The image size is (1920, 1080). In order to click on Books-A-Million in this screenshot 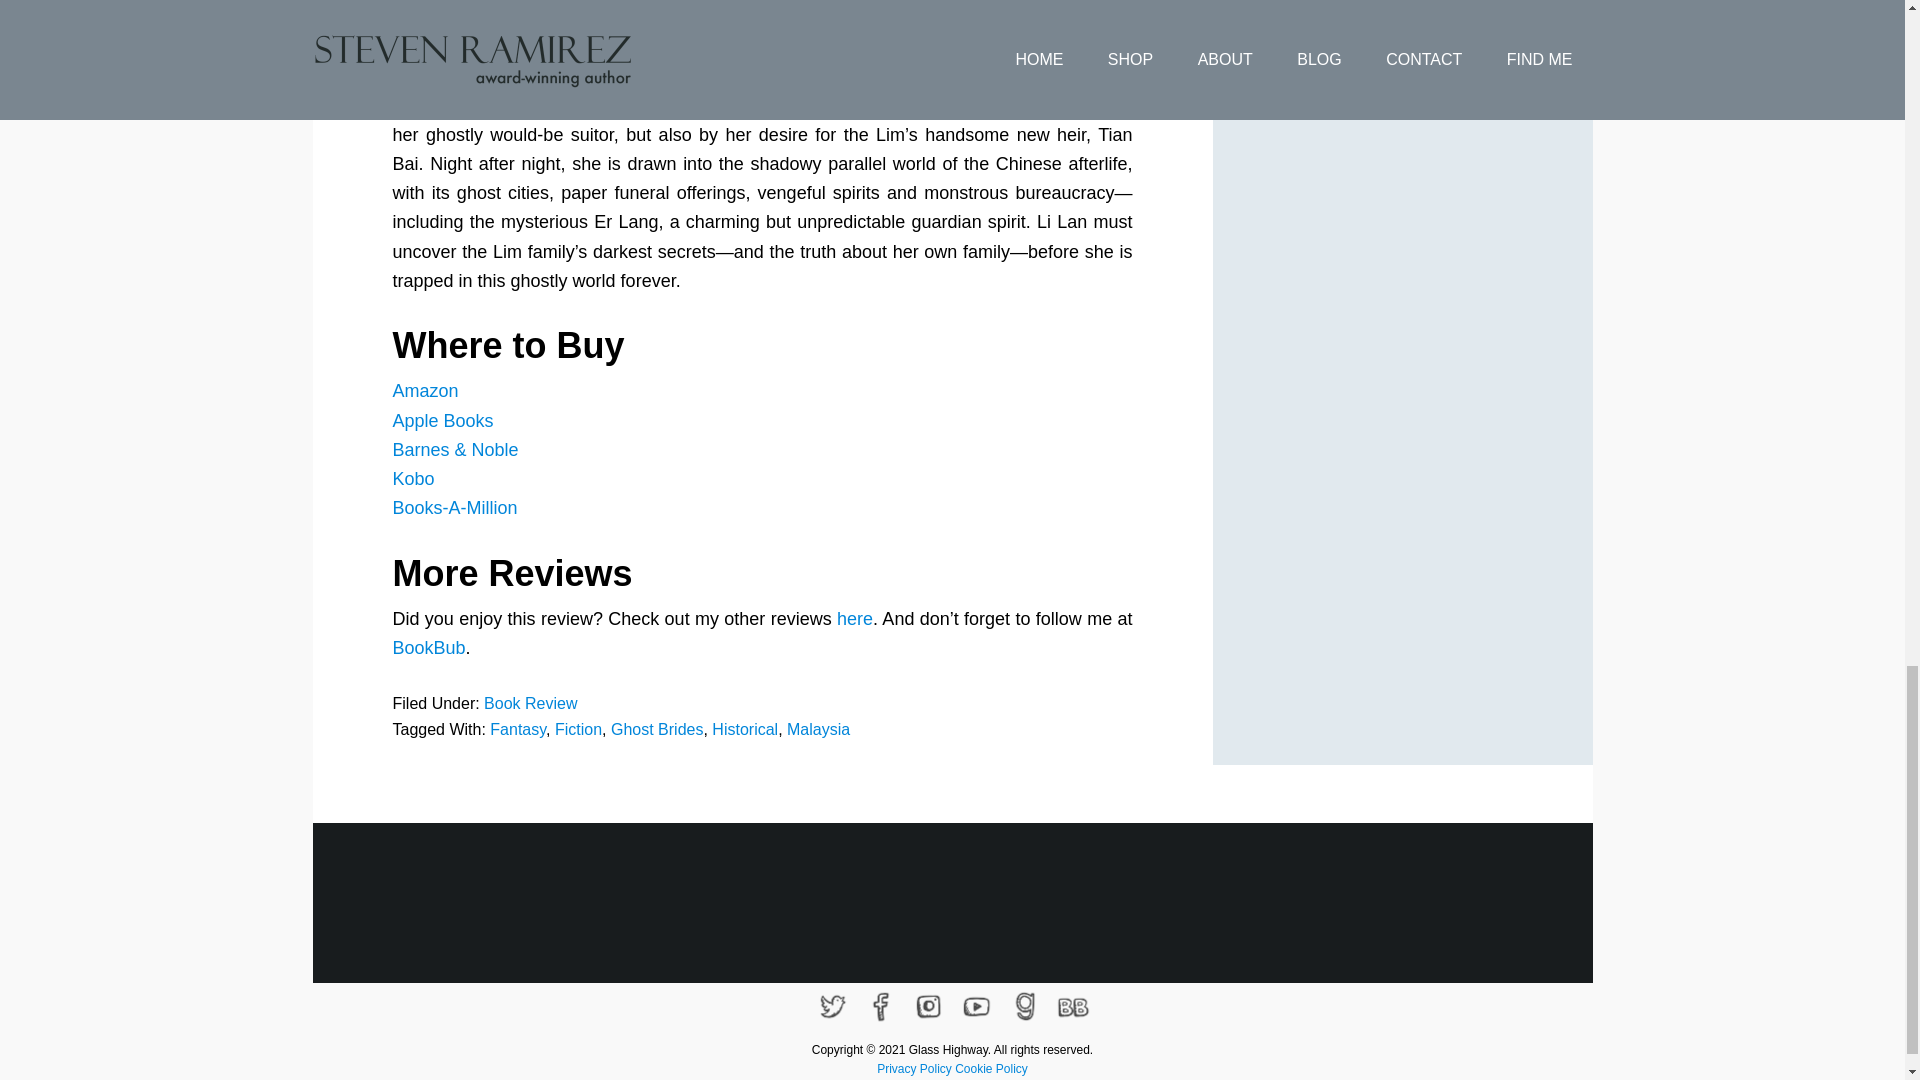, I will do `click(454, 508)`.